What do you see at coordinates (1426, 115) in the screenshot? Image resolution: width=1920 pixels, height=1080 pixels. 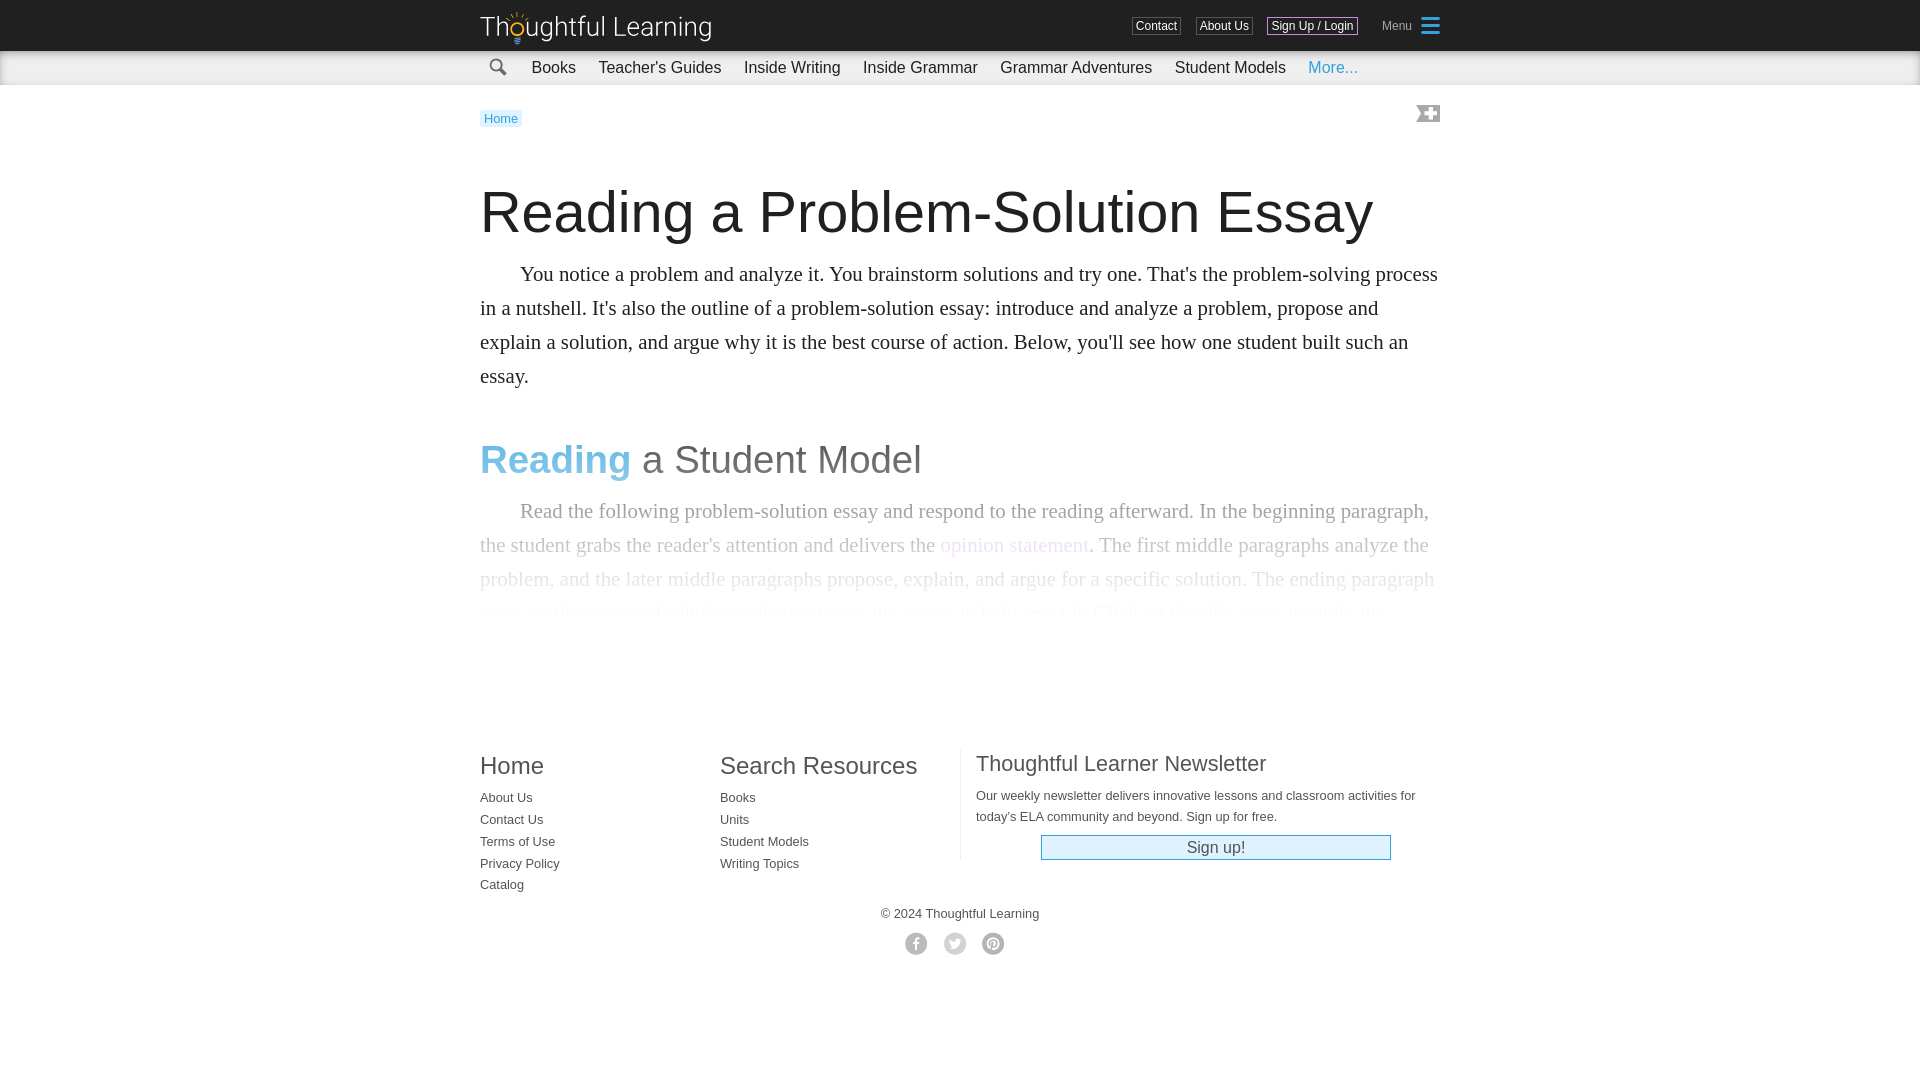 I see `Bookmark` at bounding box center [1426, 115].